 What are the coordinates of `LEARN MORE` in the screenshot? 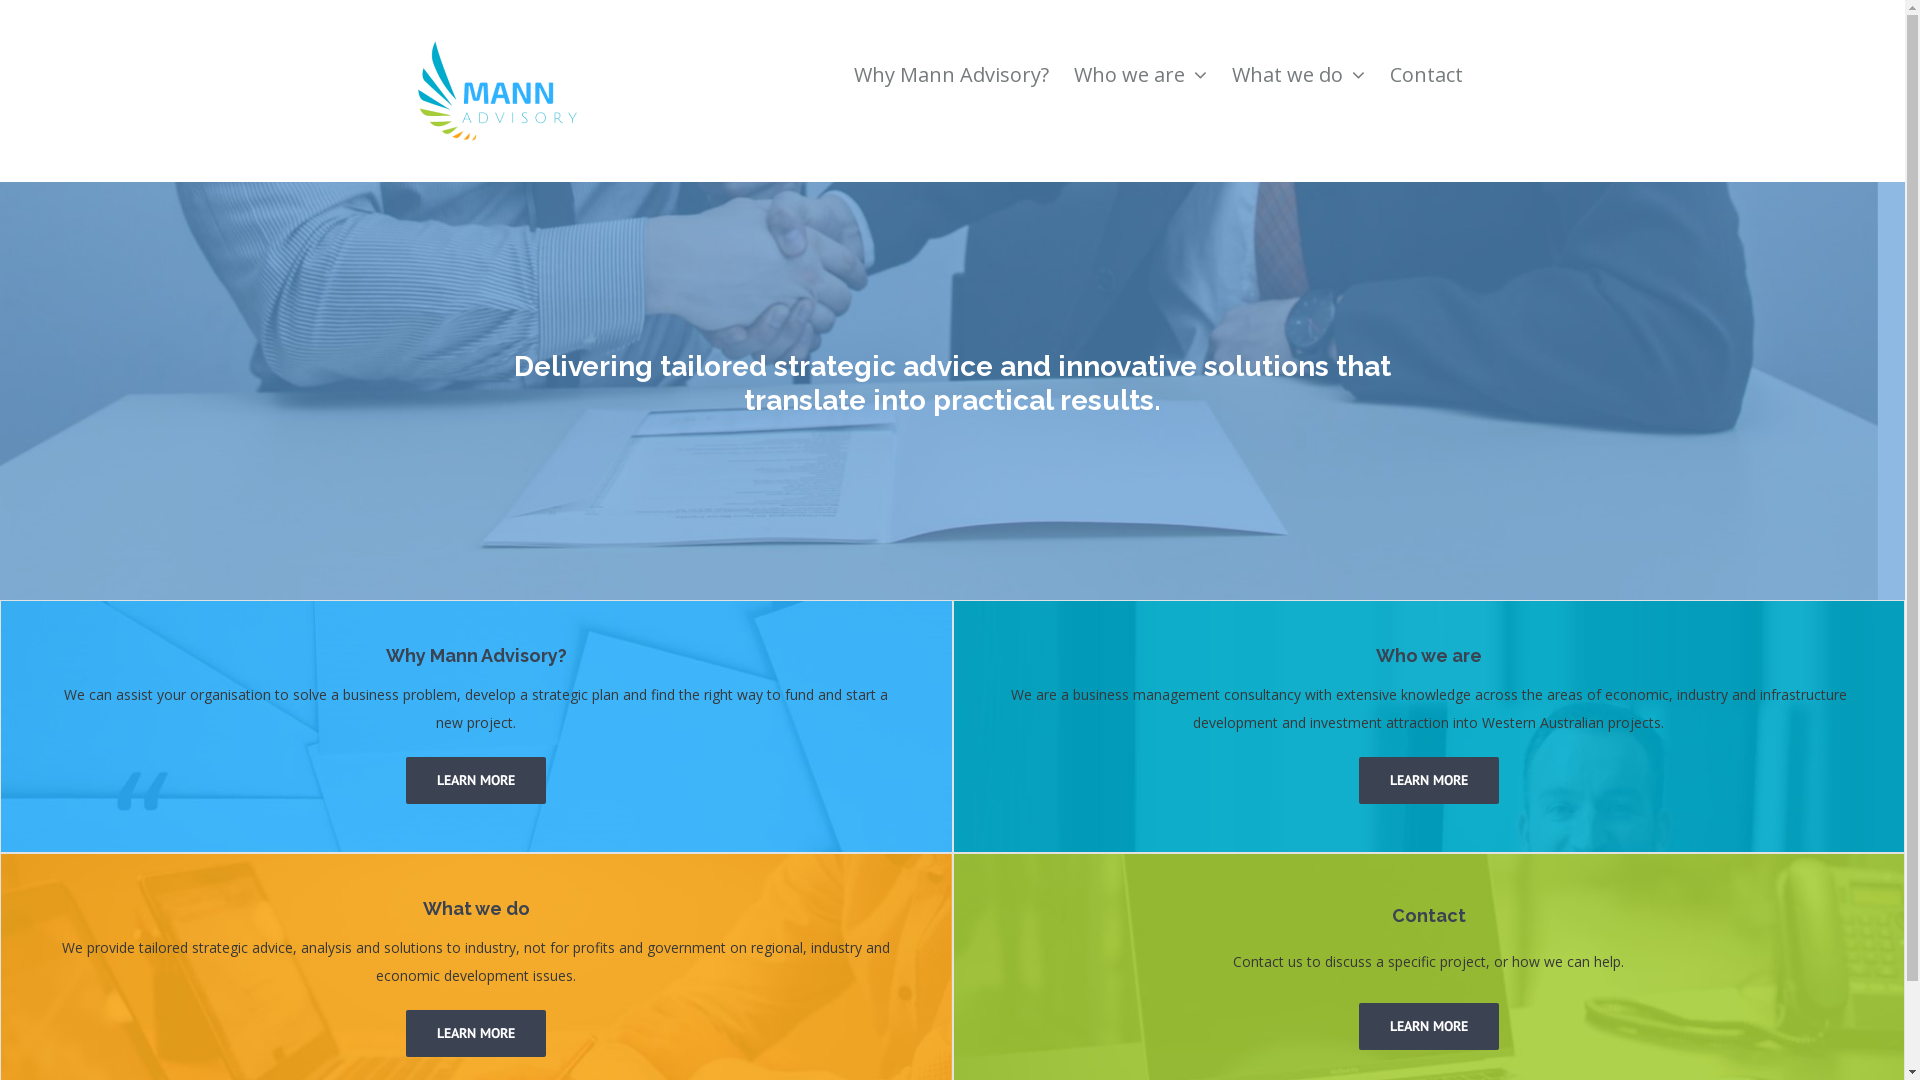 It's located at (476, 780).